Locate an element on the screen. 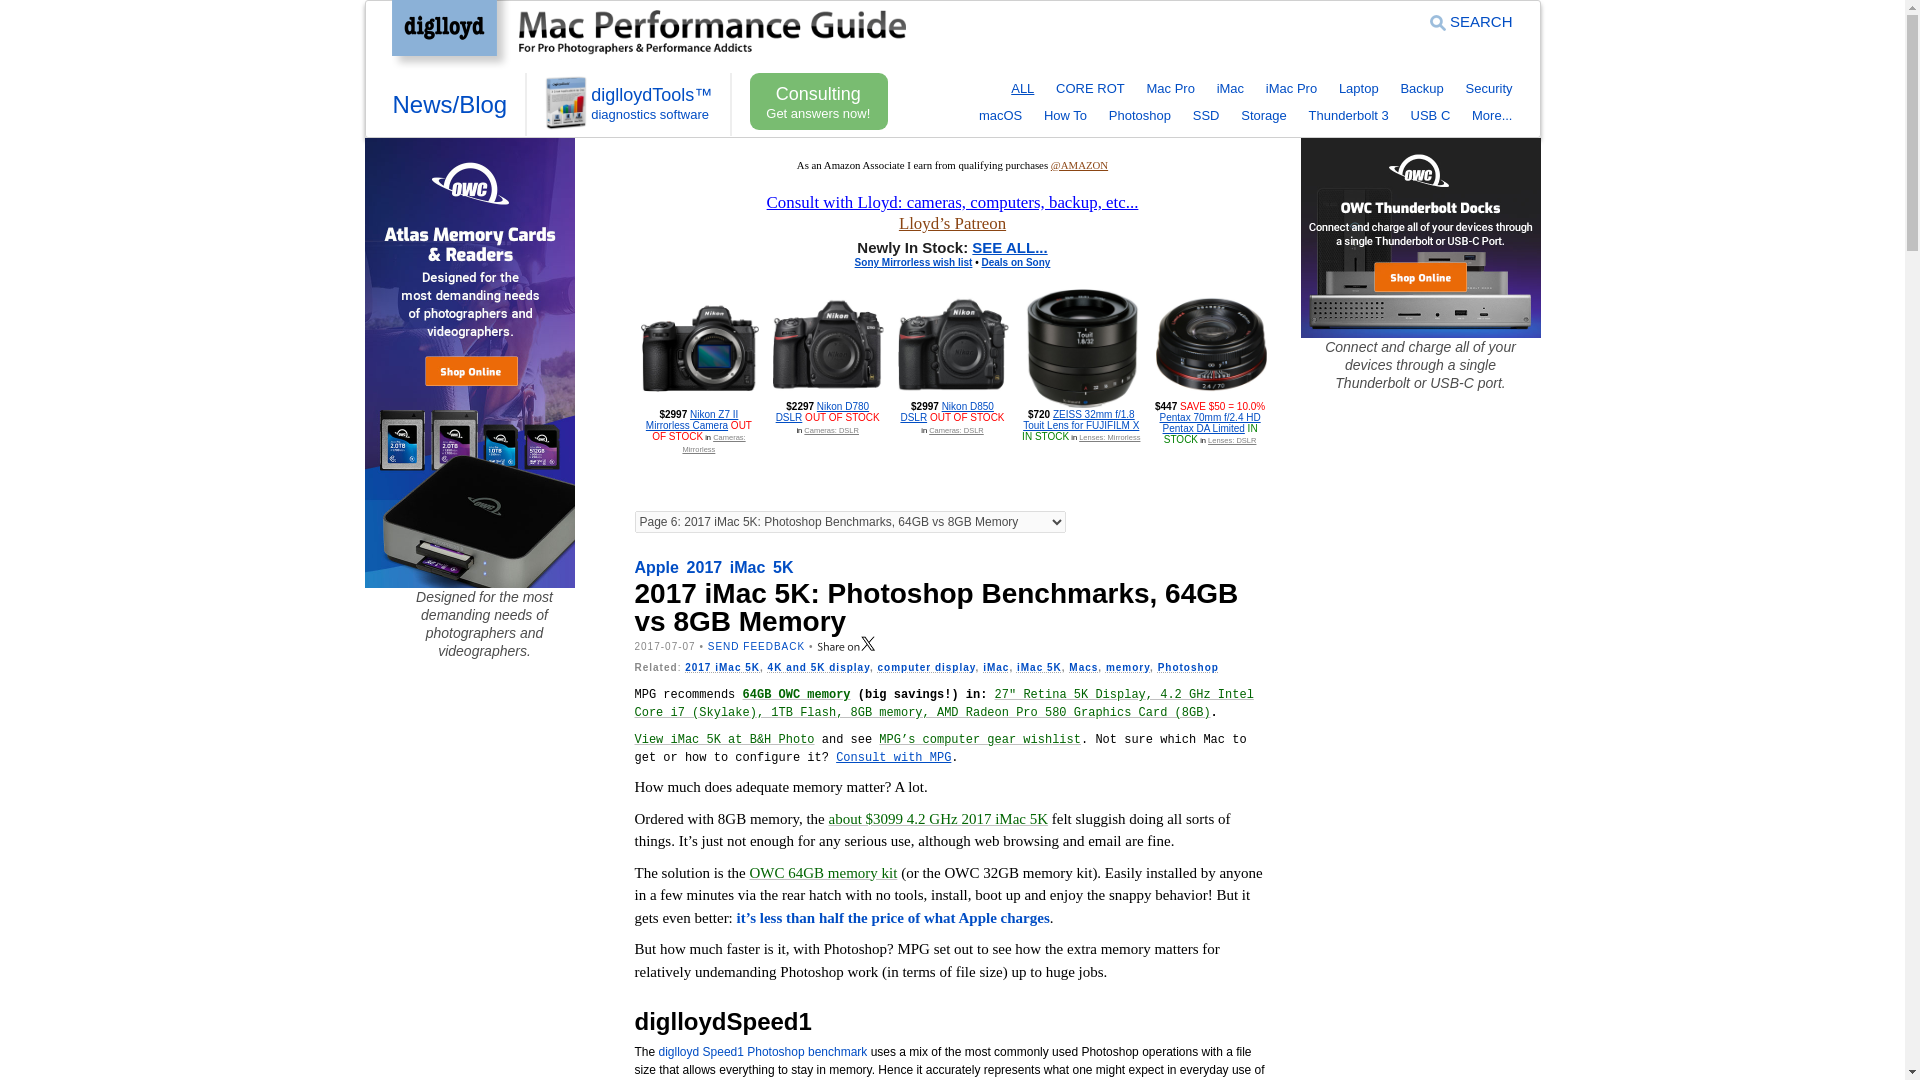 The image size is (1920, 1080). Consult with Lloyd: cameras, computers, backup, etc... is located at coordinates (952, 202).